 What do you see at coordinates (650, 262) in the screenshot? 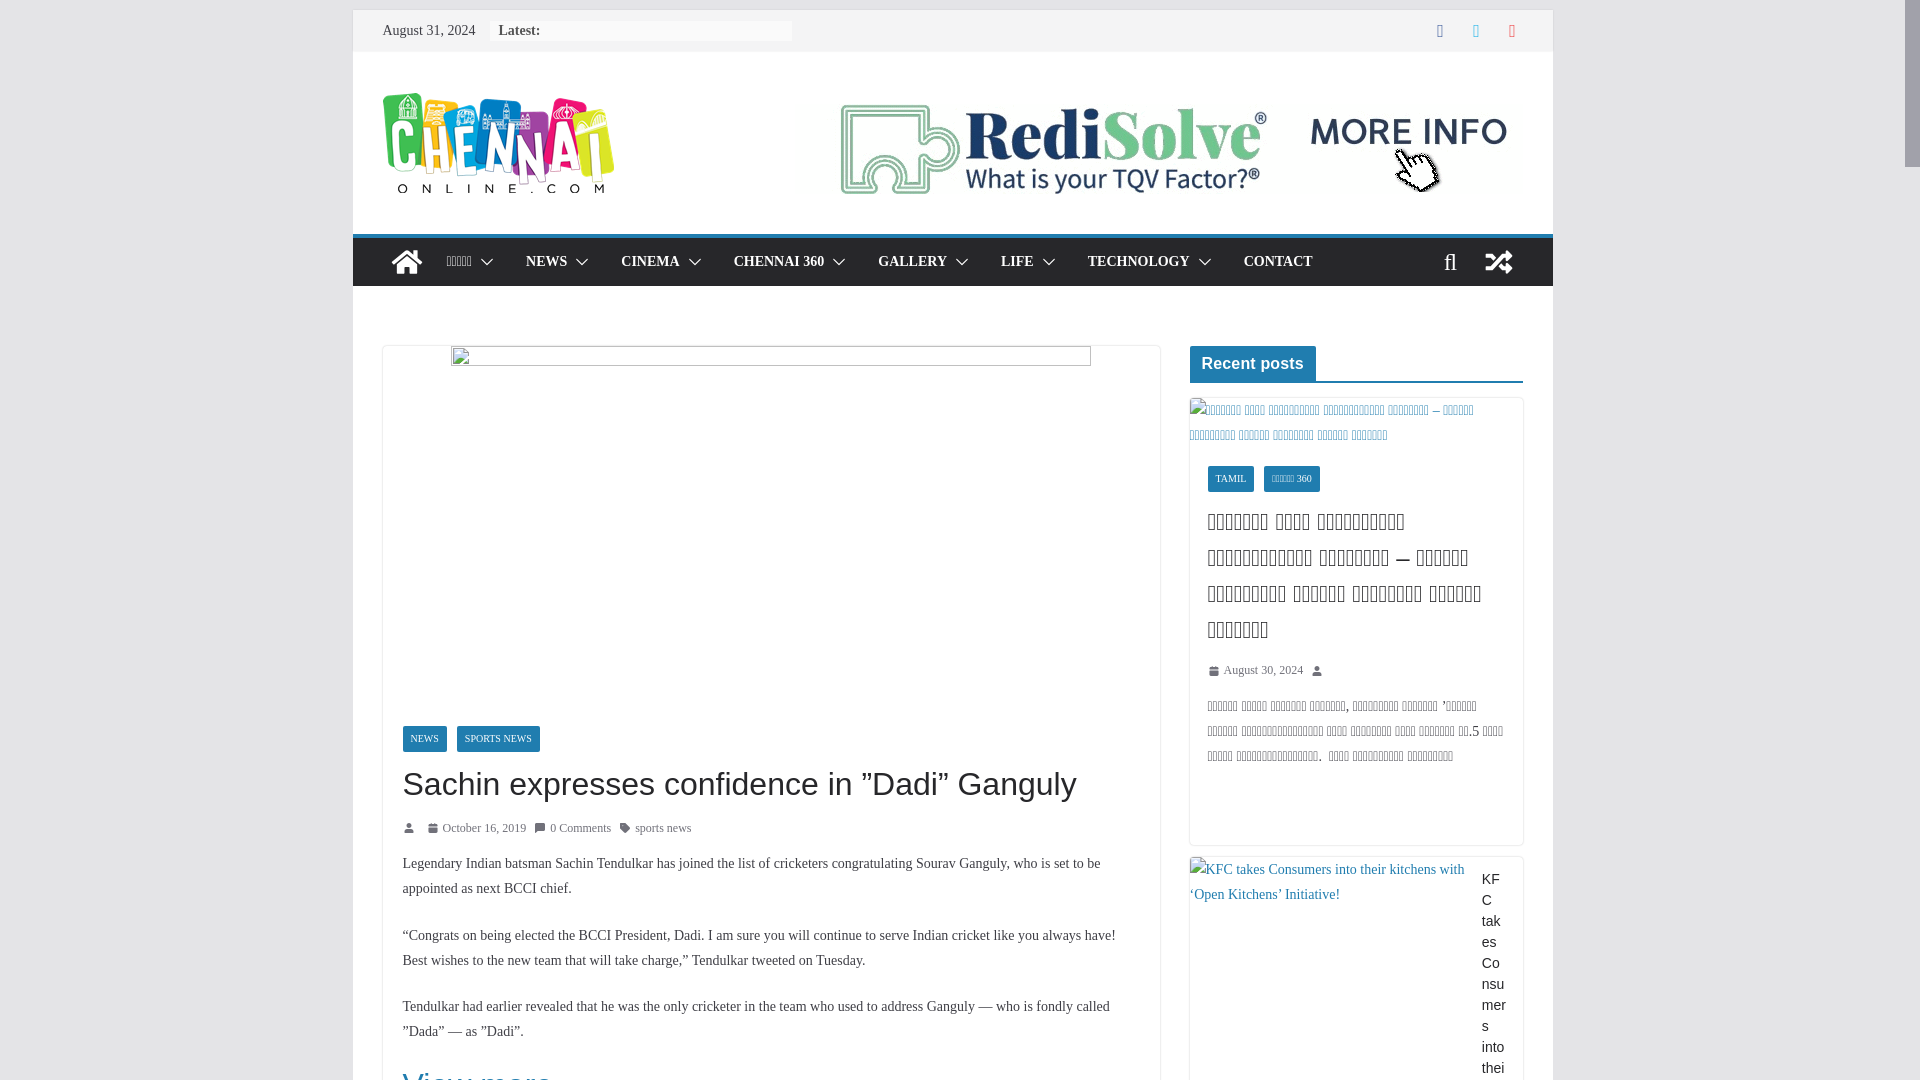
I see `CINEMA` at bounding box center [650, 262].